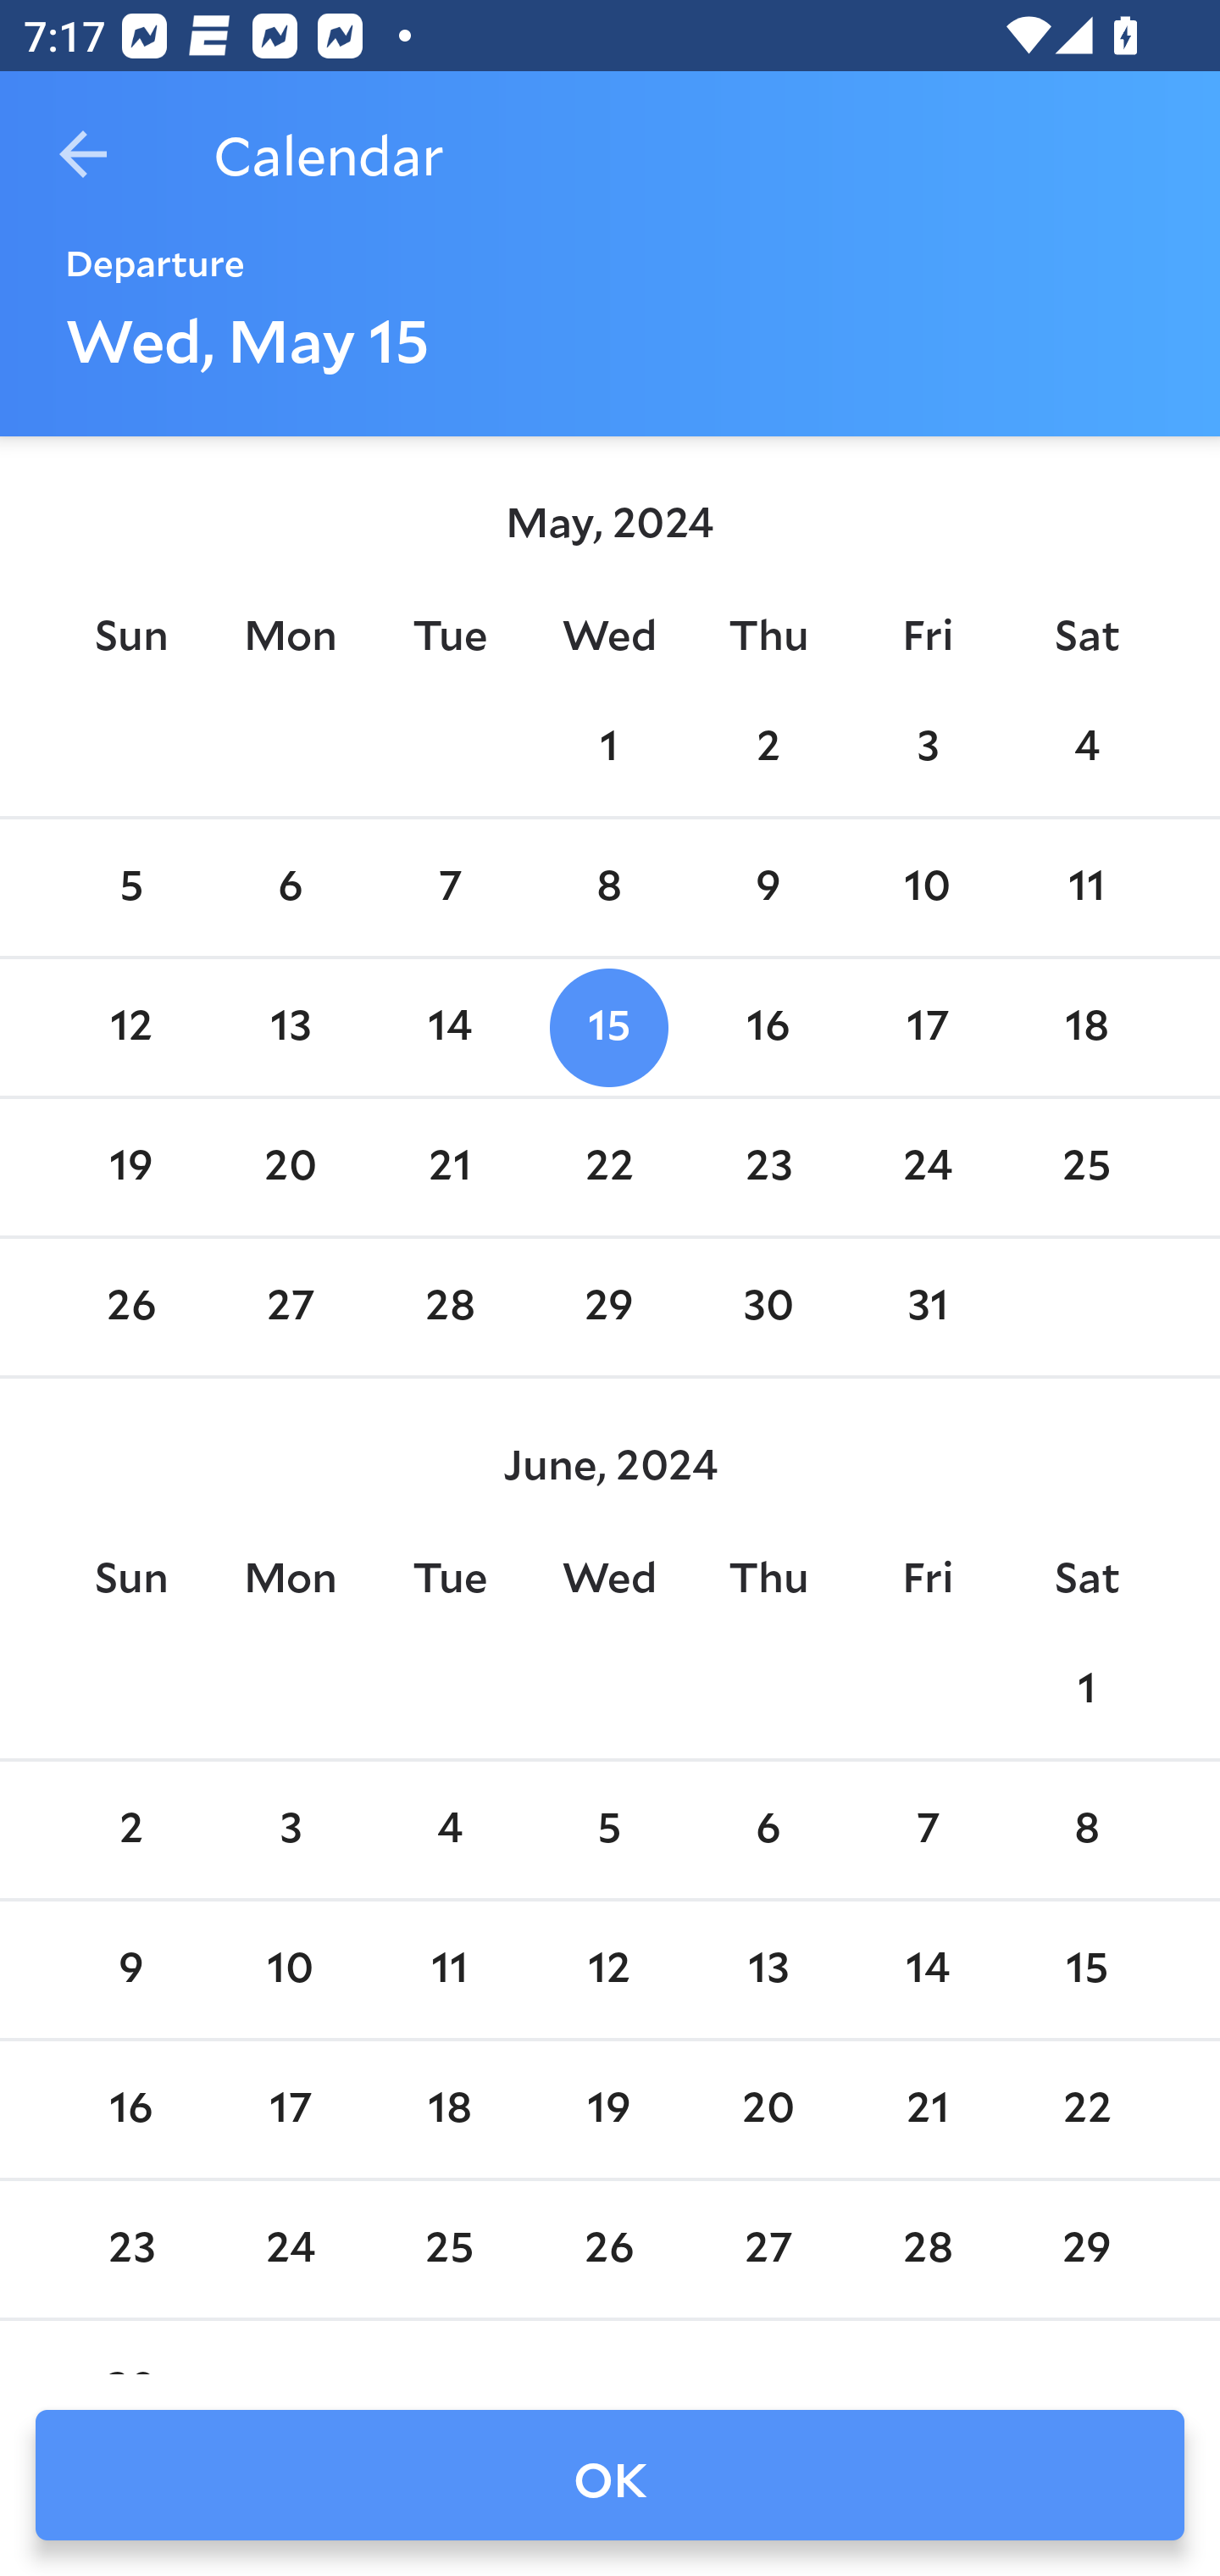 The width and height of the screenshot is (1220, 2576). What do you see at coordinates (130, 2109) in the screenshot?
I see `16` at bounding box center [130, 2109].